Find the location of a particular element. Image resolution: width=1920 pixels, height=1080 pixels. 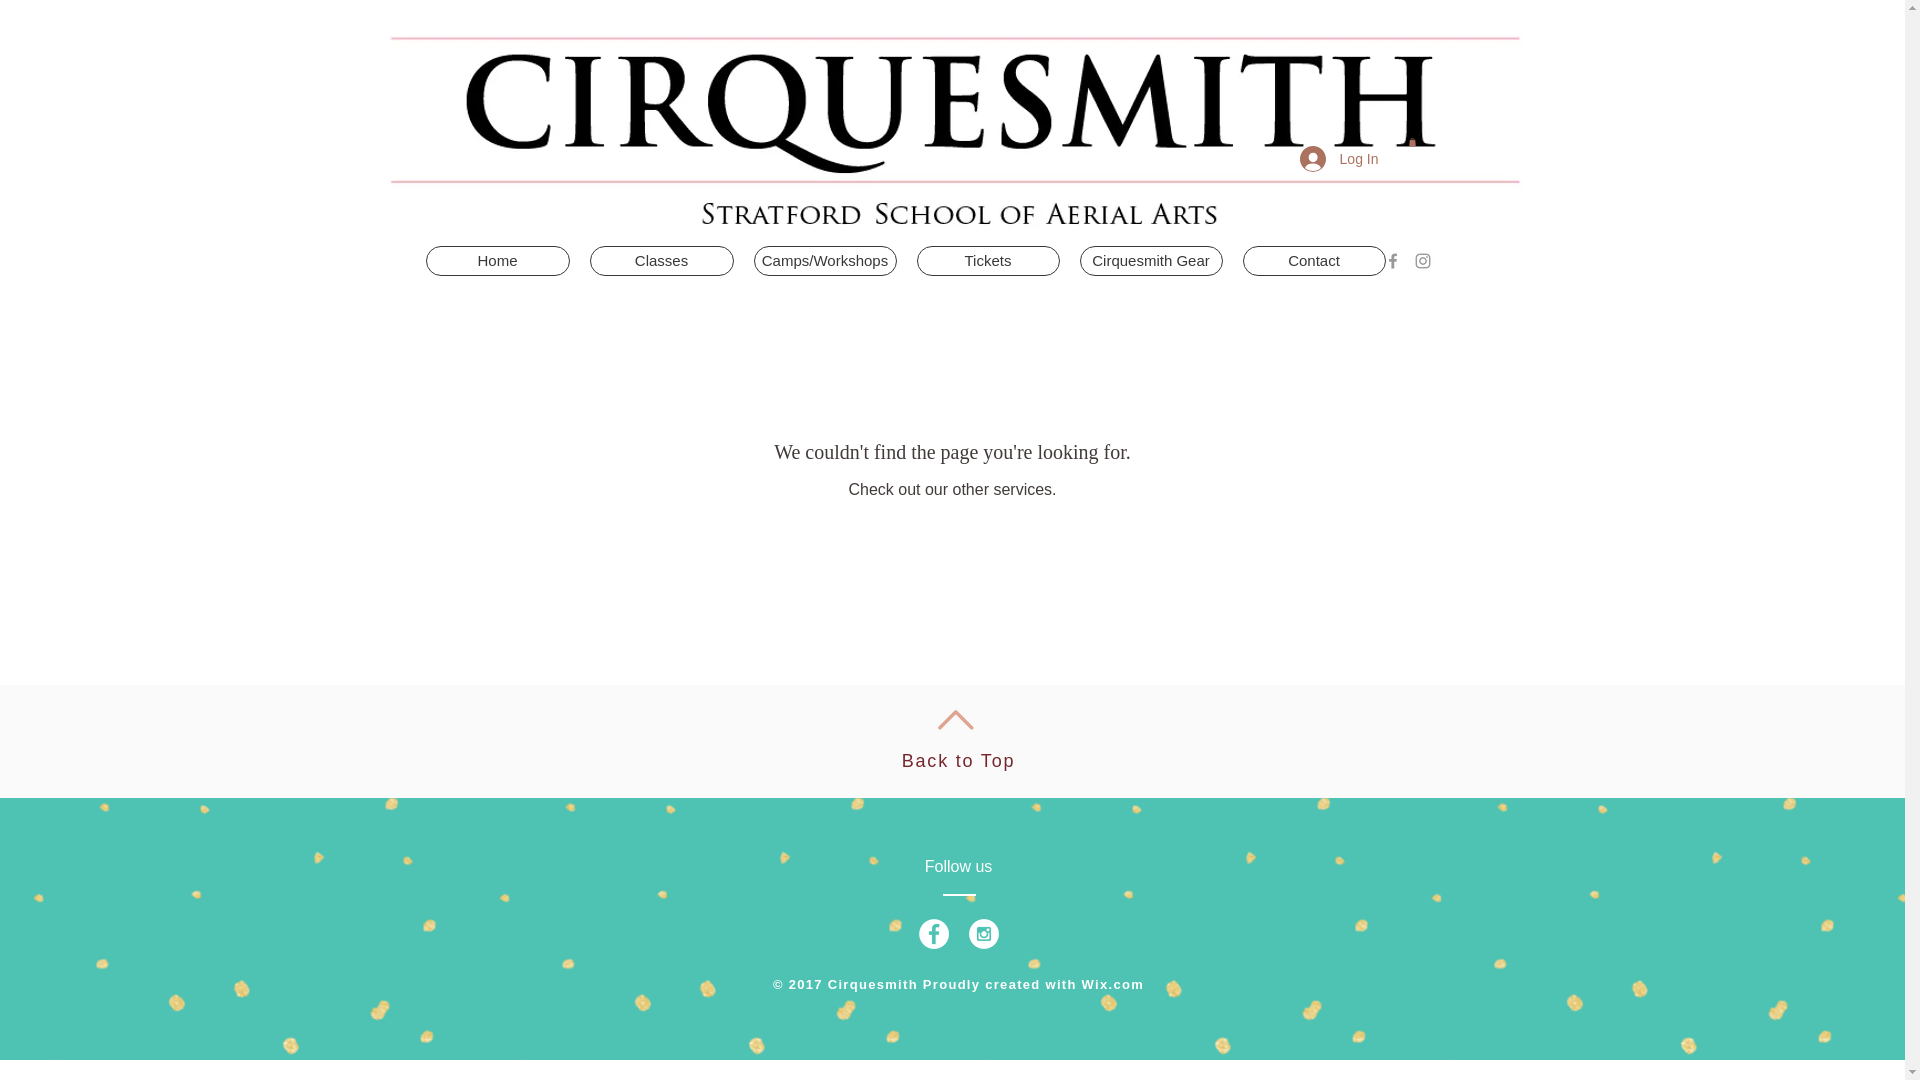

Home is located at coordinates (498, 261).